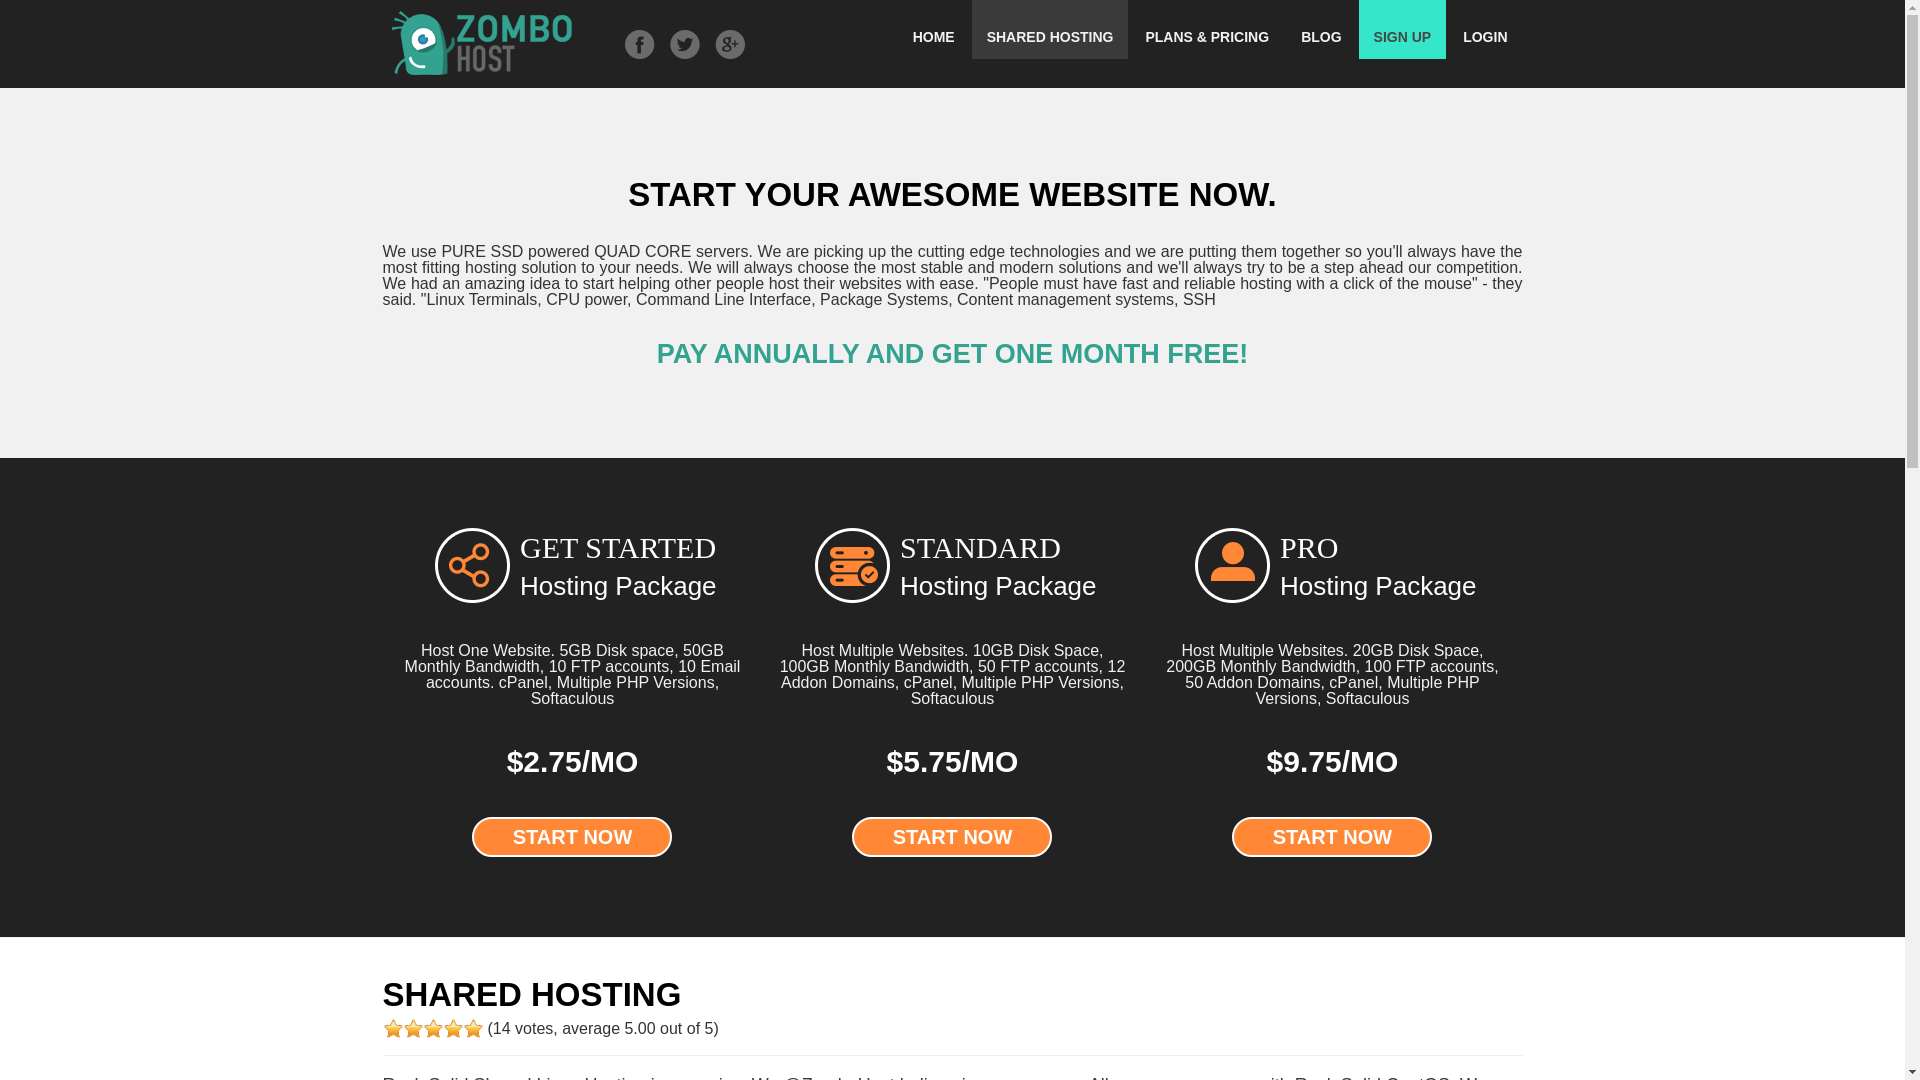 The width and height of the screenshot is (1920, 1080). What do you see at coordinates (432, 1028) in the screenshot?
I see `5` at bounding box center [432, 1028].